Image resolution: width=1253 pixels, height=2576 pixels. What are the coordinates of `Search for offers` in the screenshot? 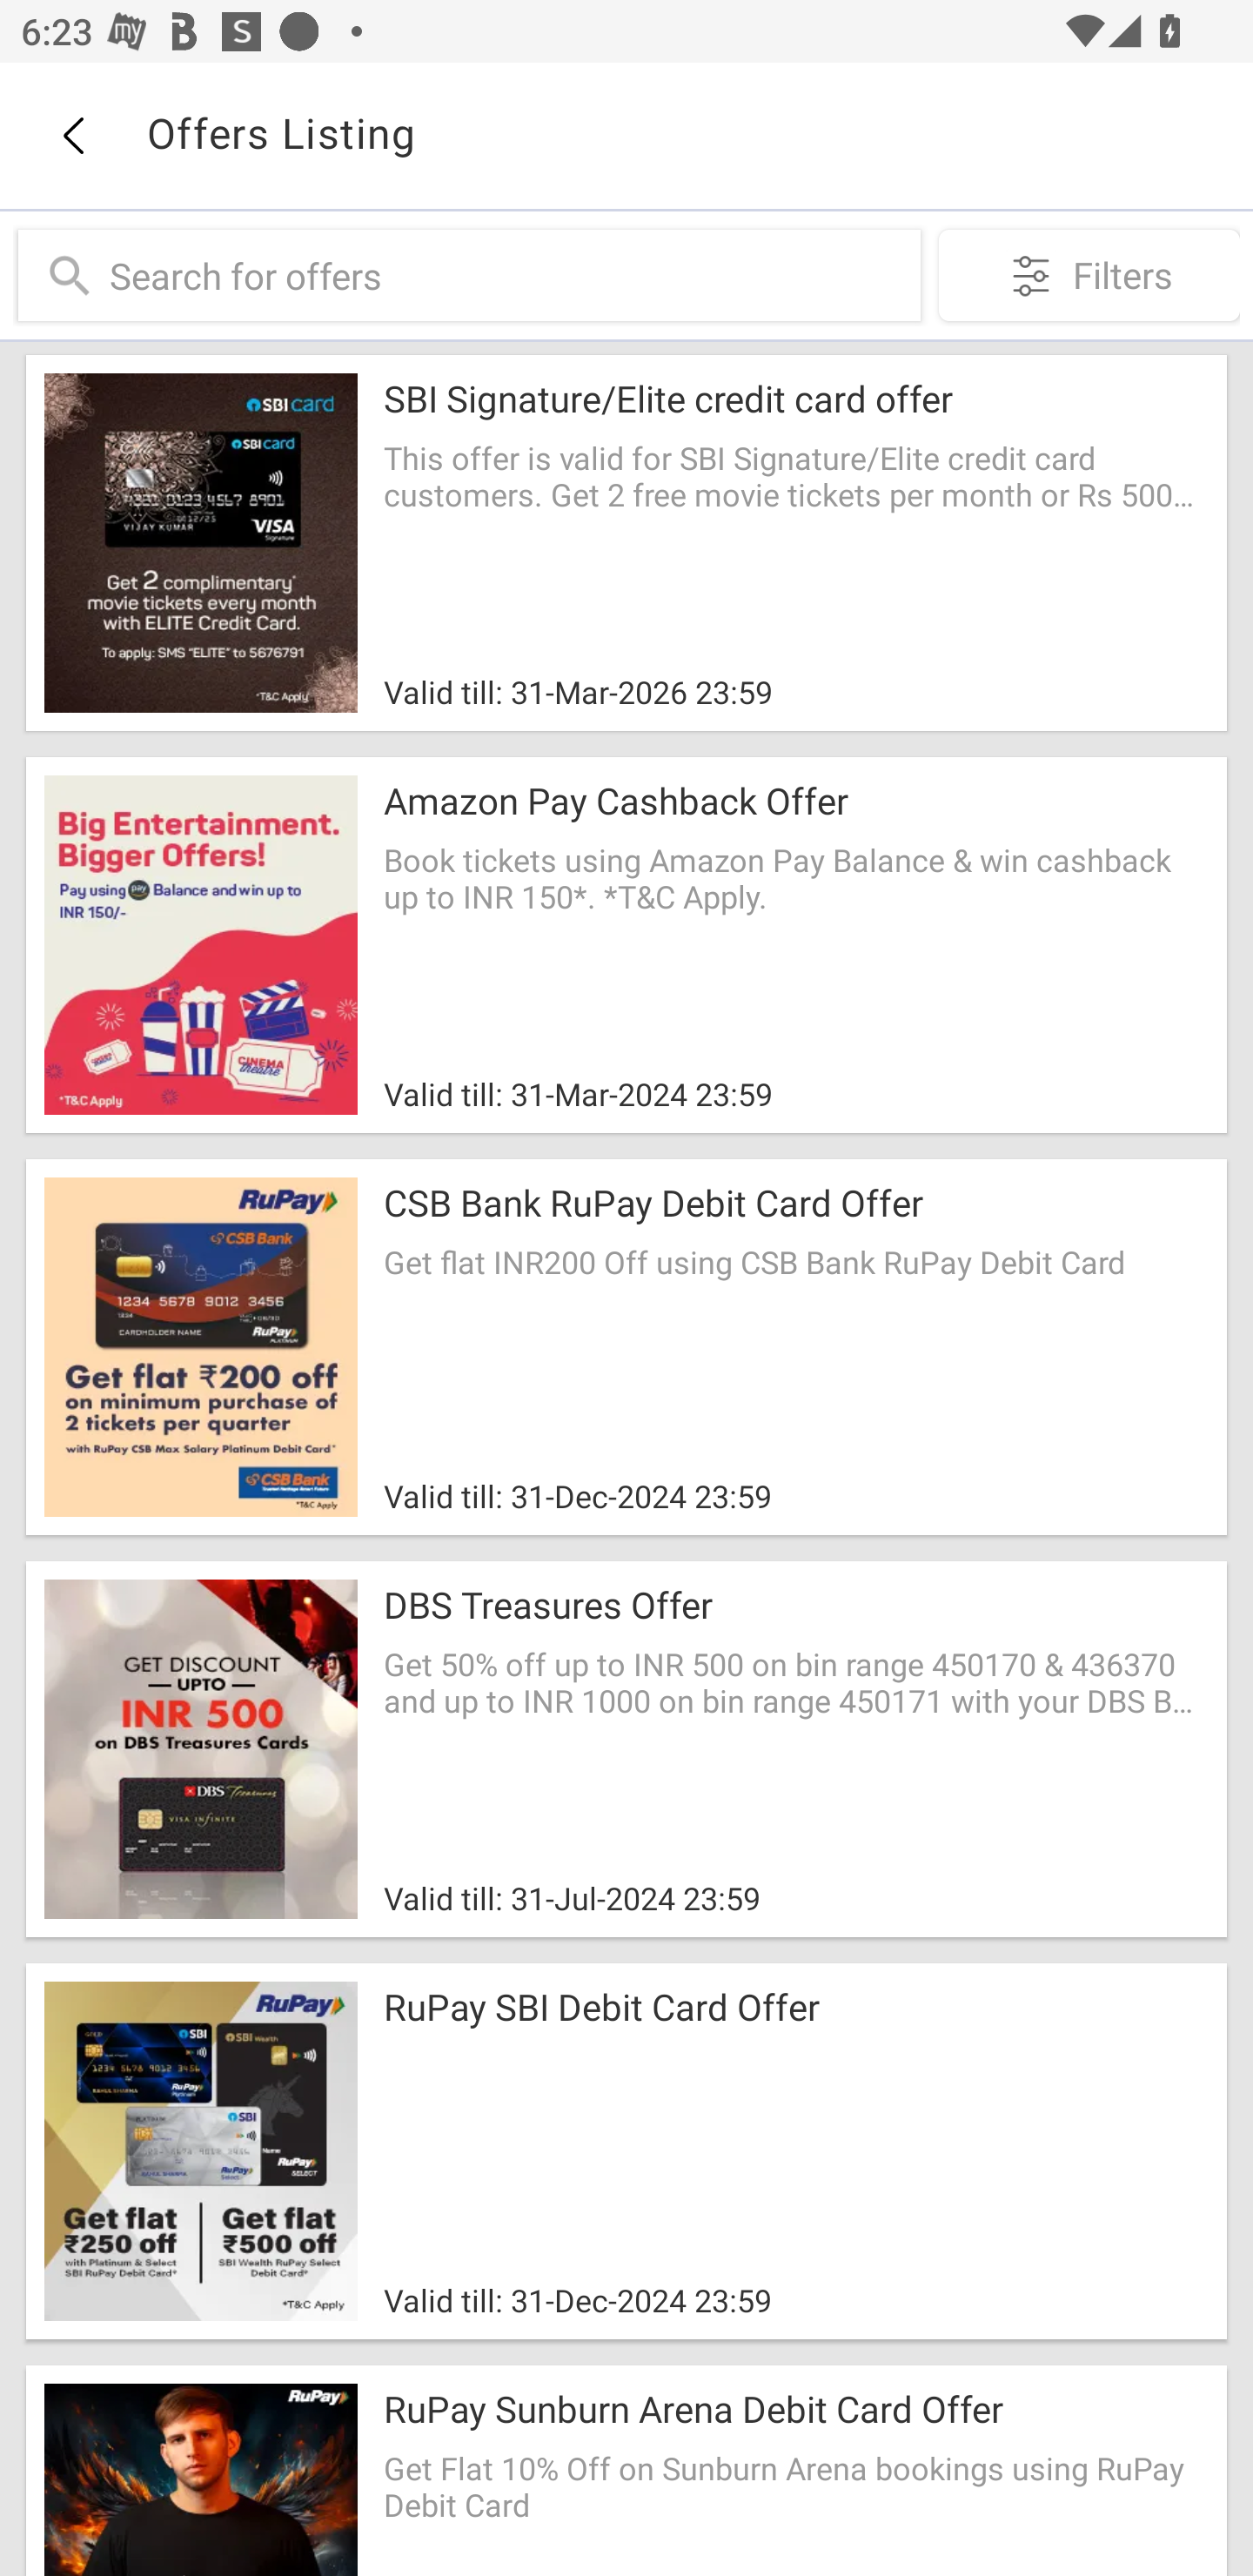 It's located at (508, 275).